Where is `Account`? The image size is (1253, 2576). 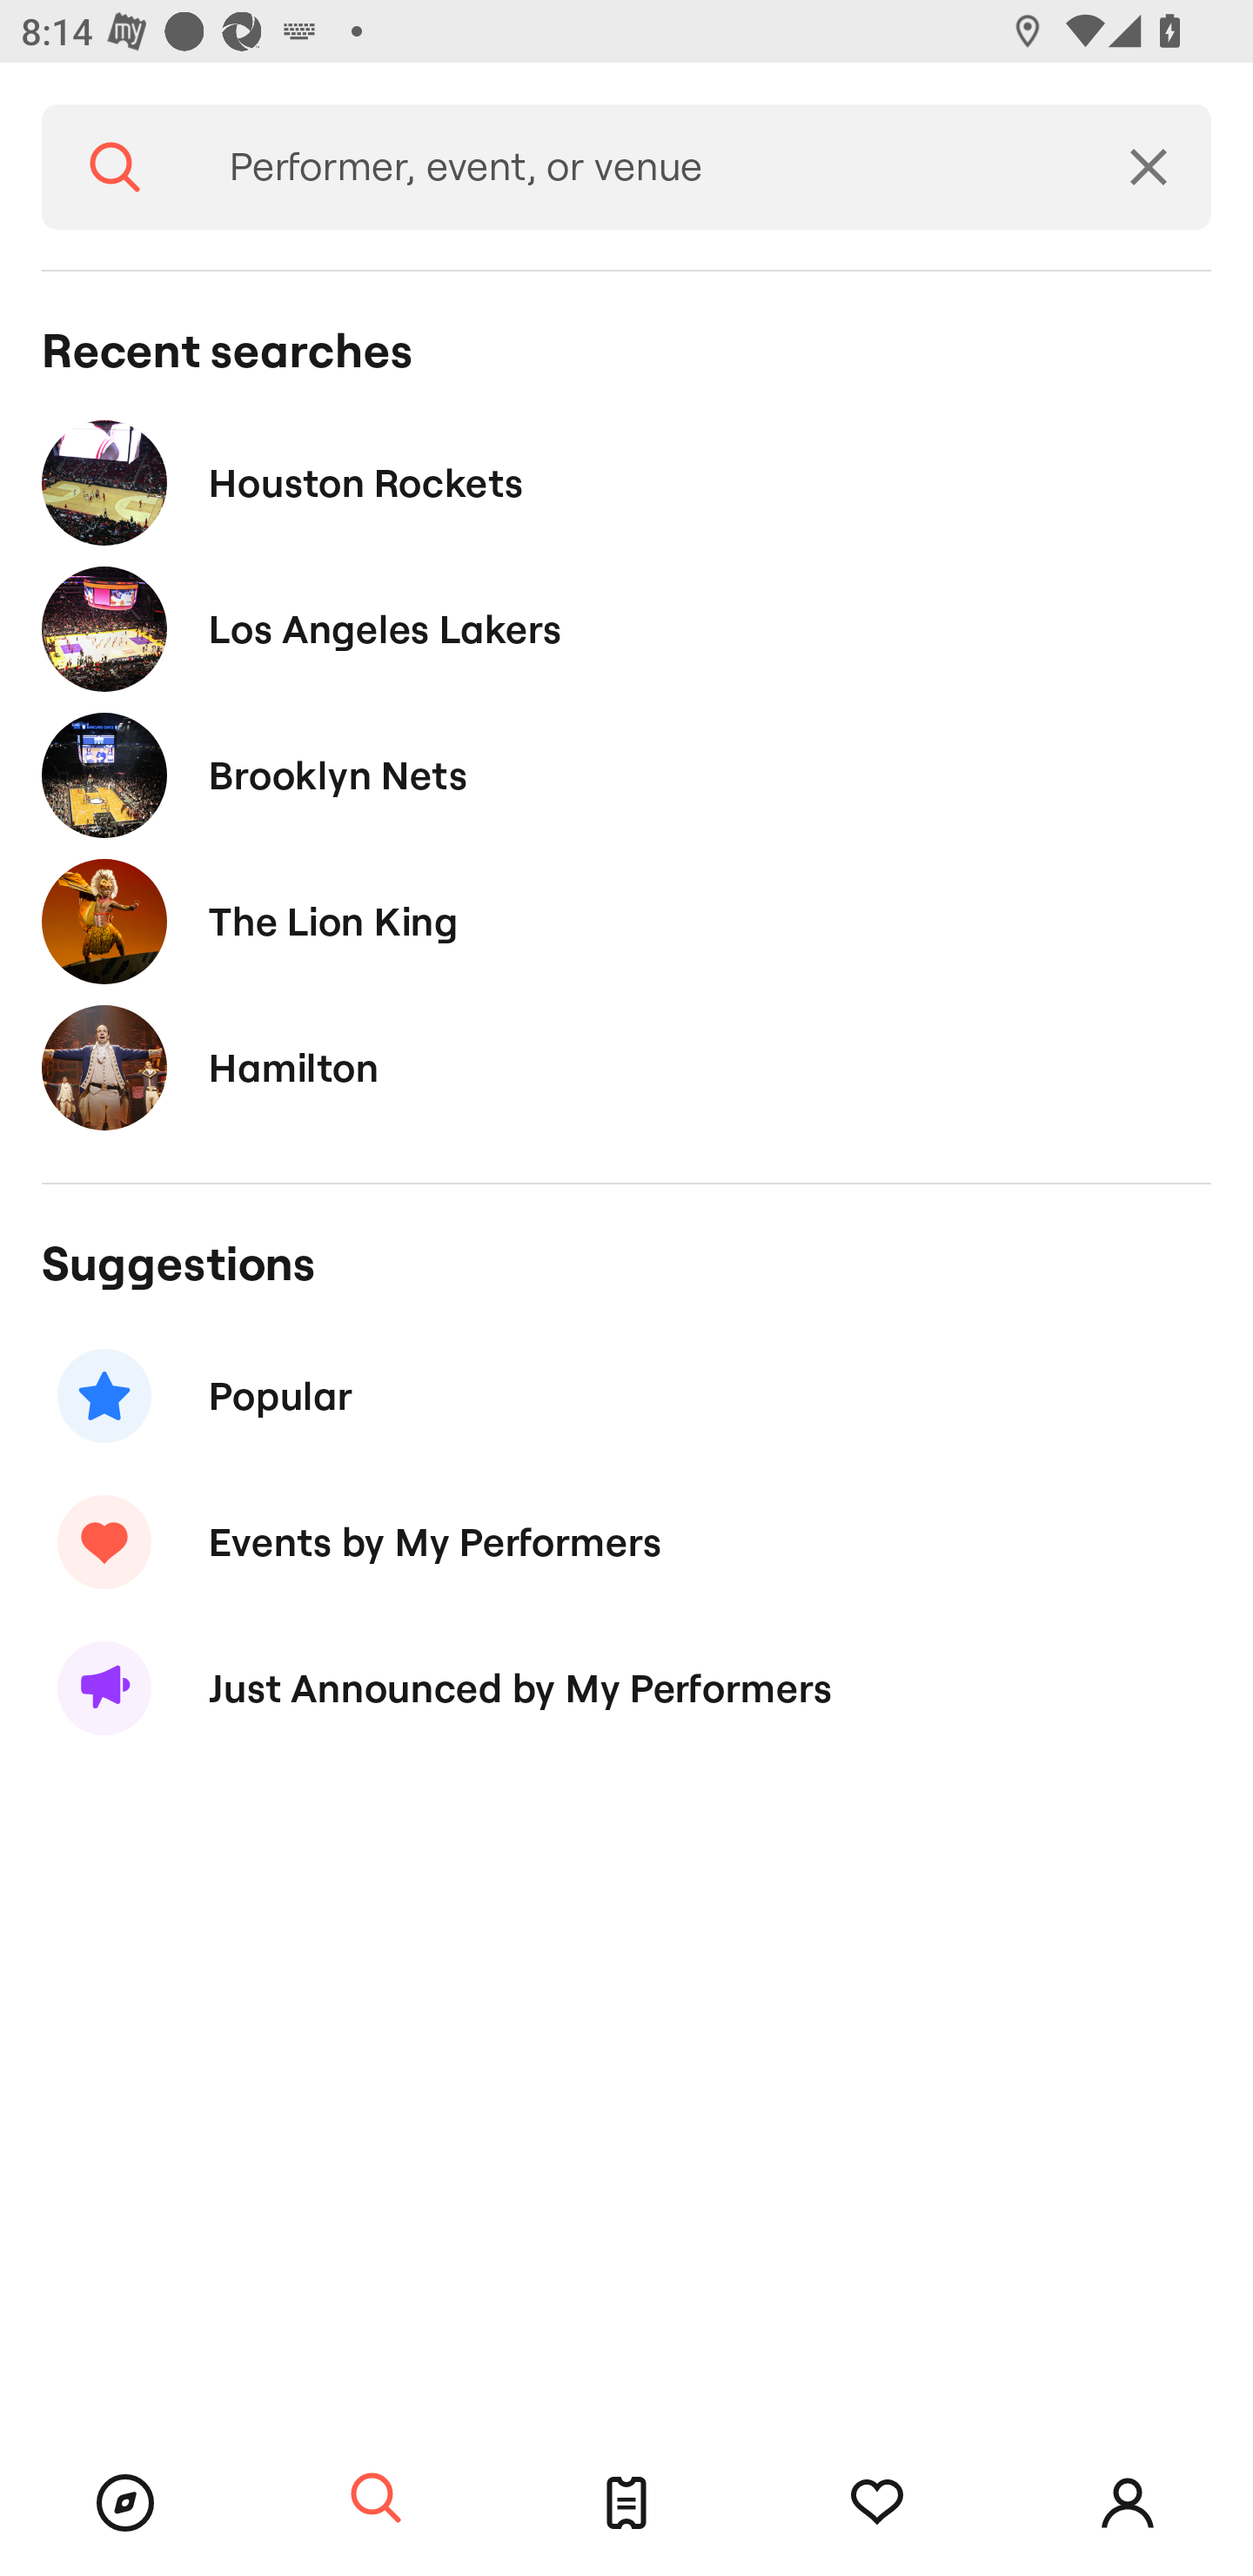
Account is located at coordinates (1128, 2503).